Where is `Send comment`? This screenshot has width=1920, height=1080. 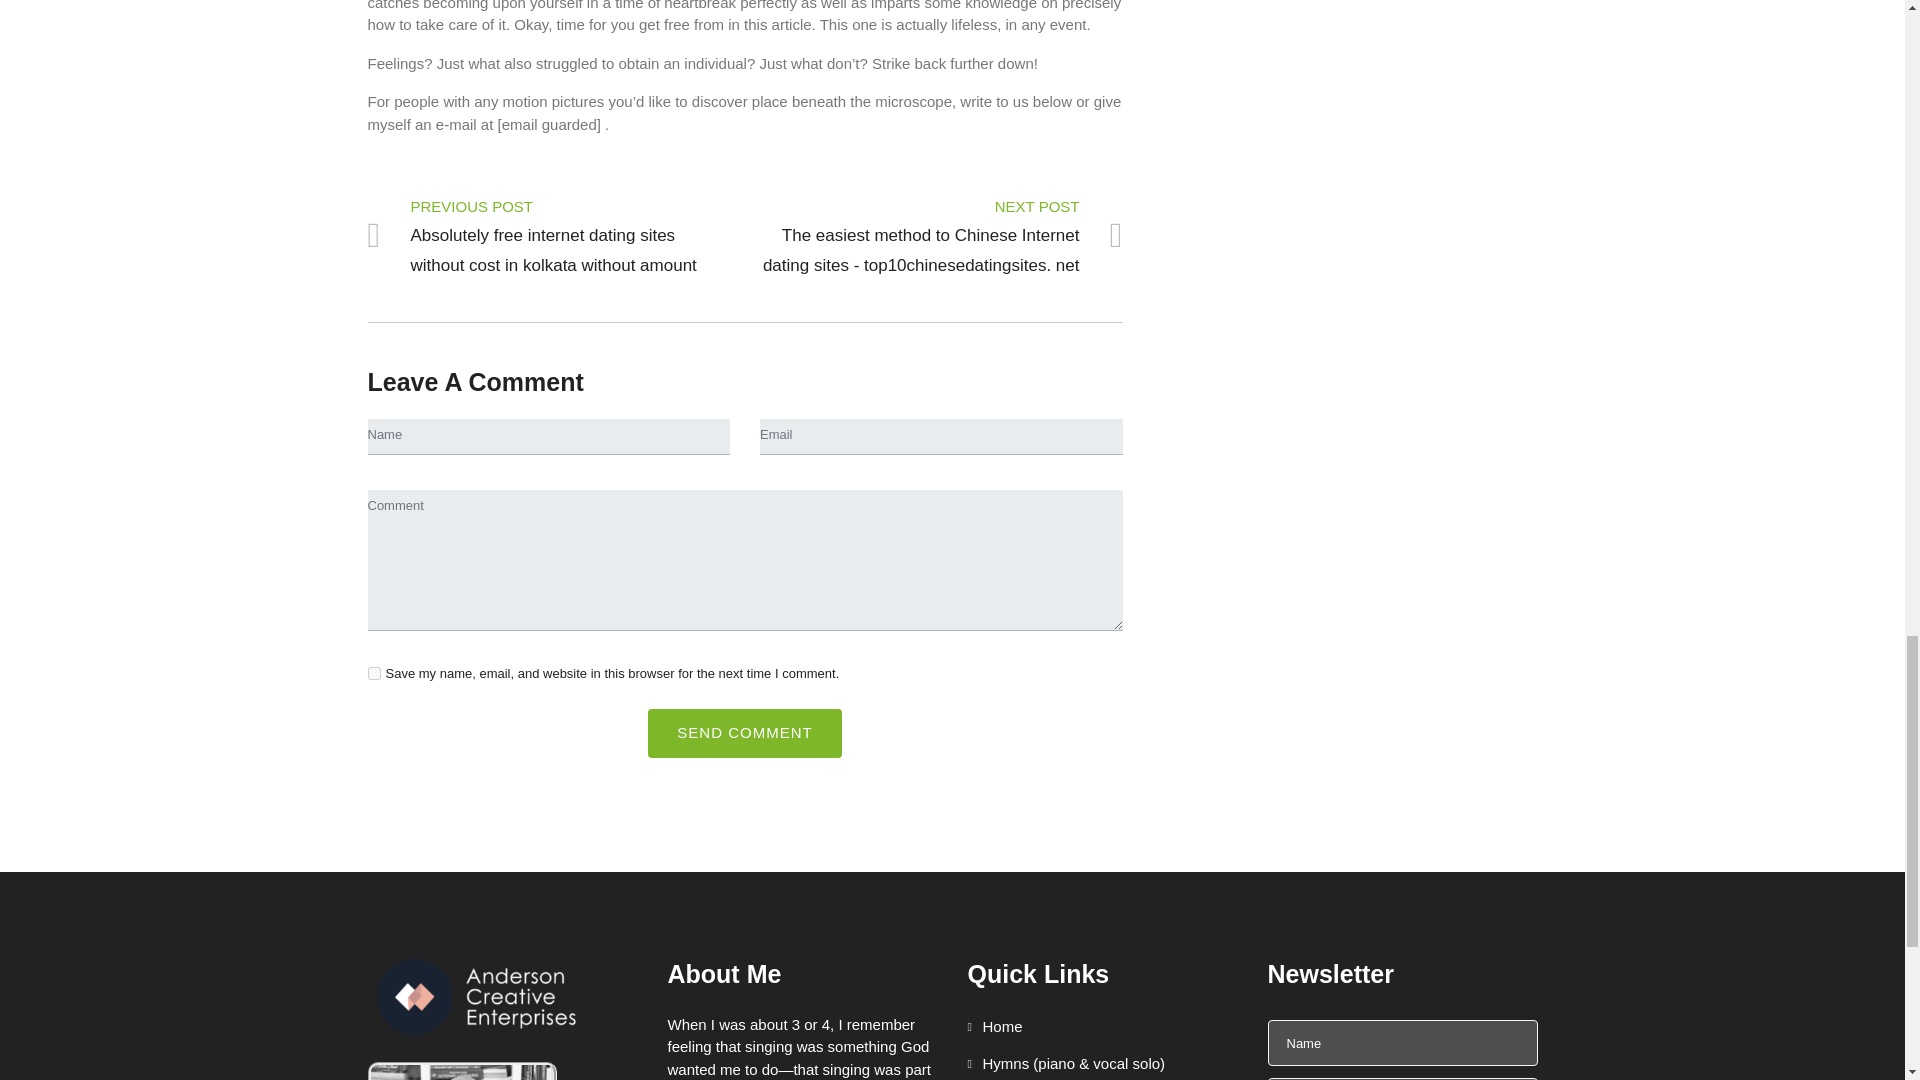
Send comment is located at coordinates (744, 733).